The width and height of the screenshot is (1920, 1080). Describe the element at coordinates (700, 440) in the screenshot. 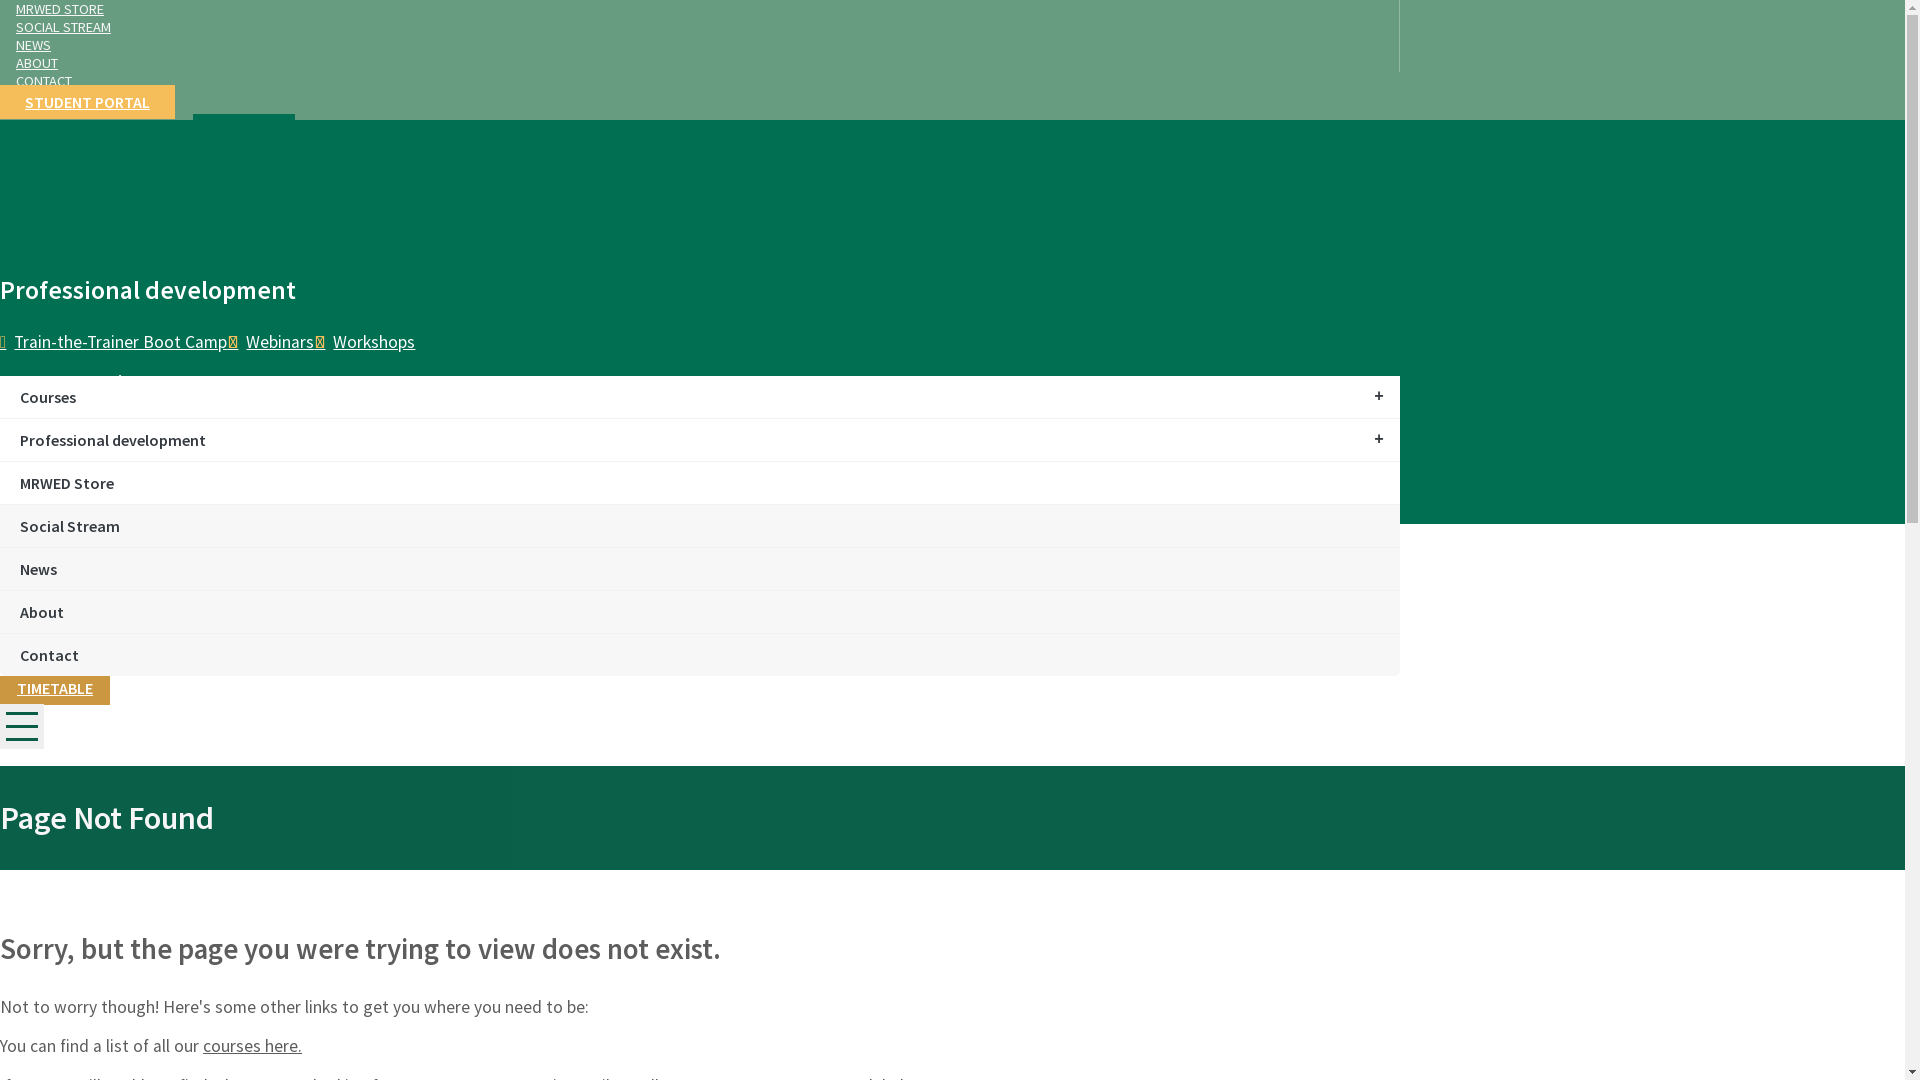

I see `+
Professional development` at that location.